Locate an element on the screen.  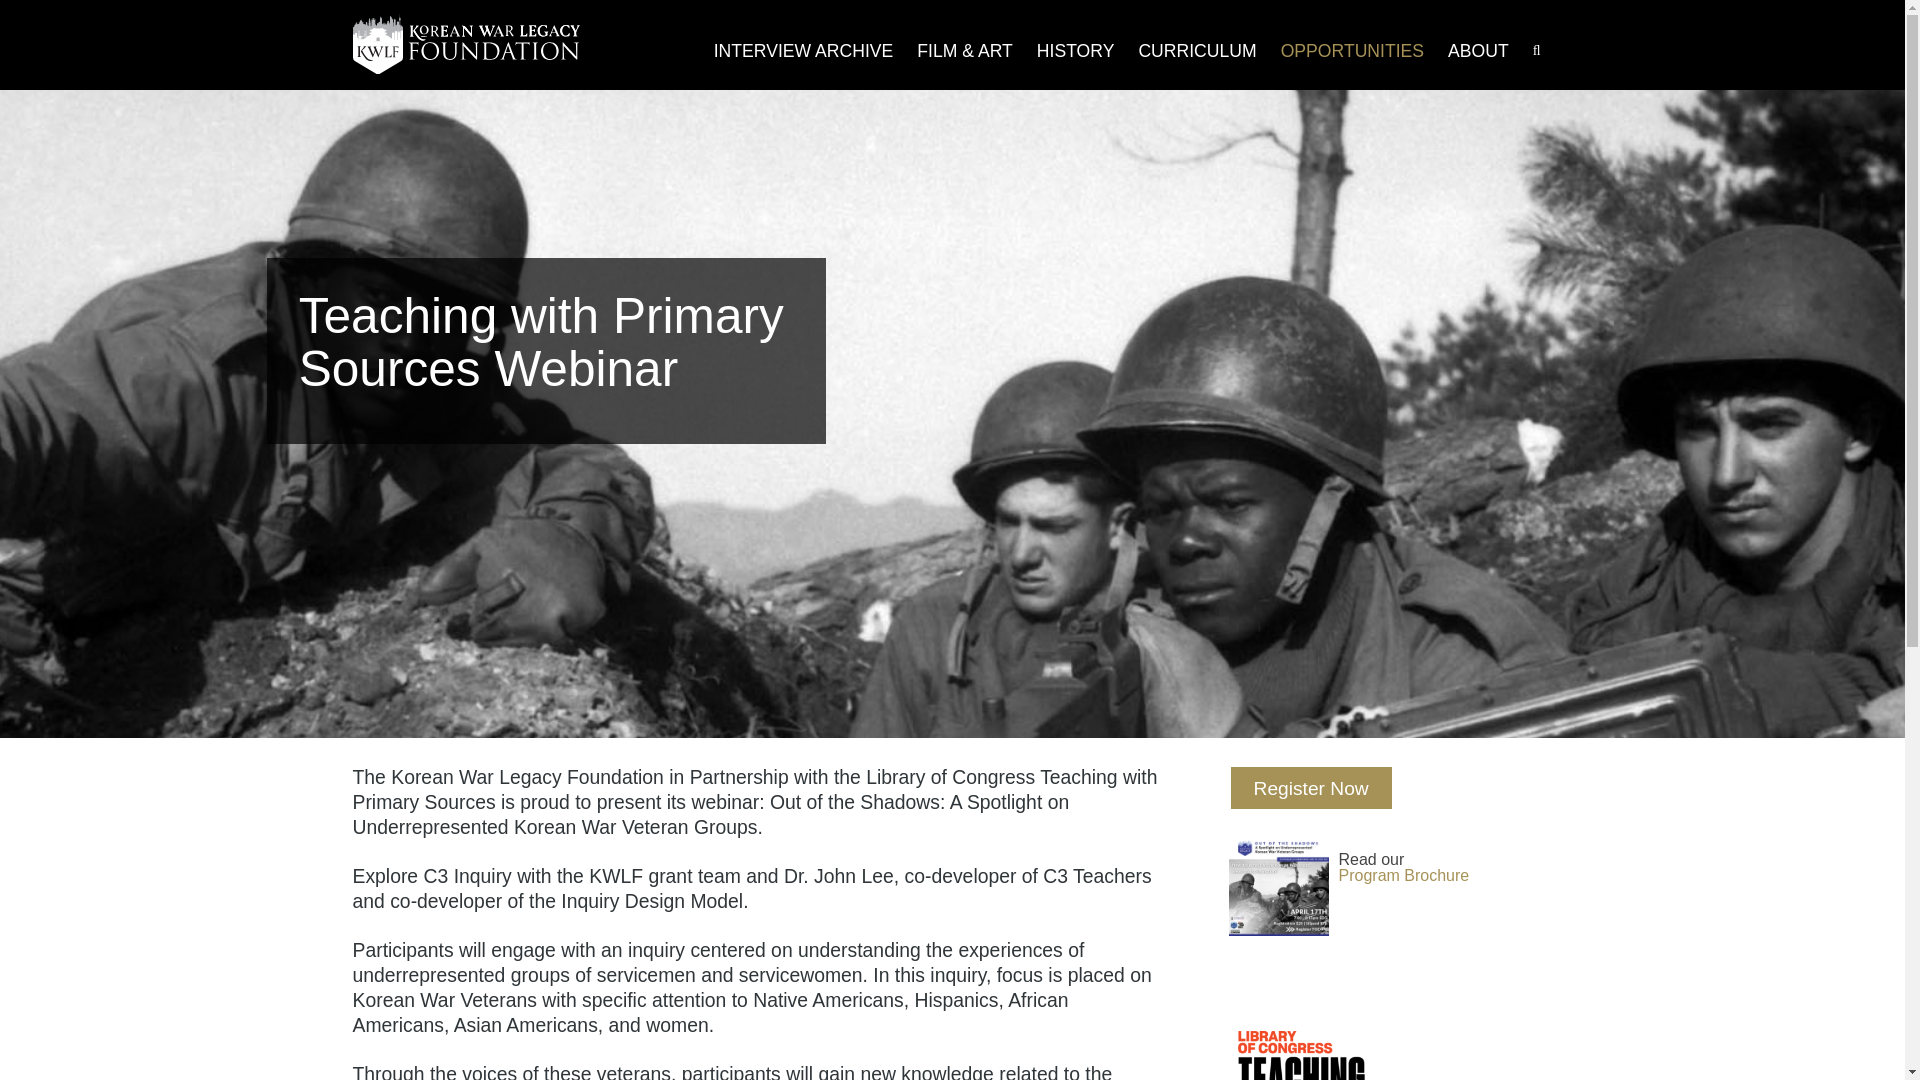
INTERVIEW ARCHIVE is located at coordinates (804, 52).